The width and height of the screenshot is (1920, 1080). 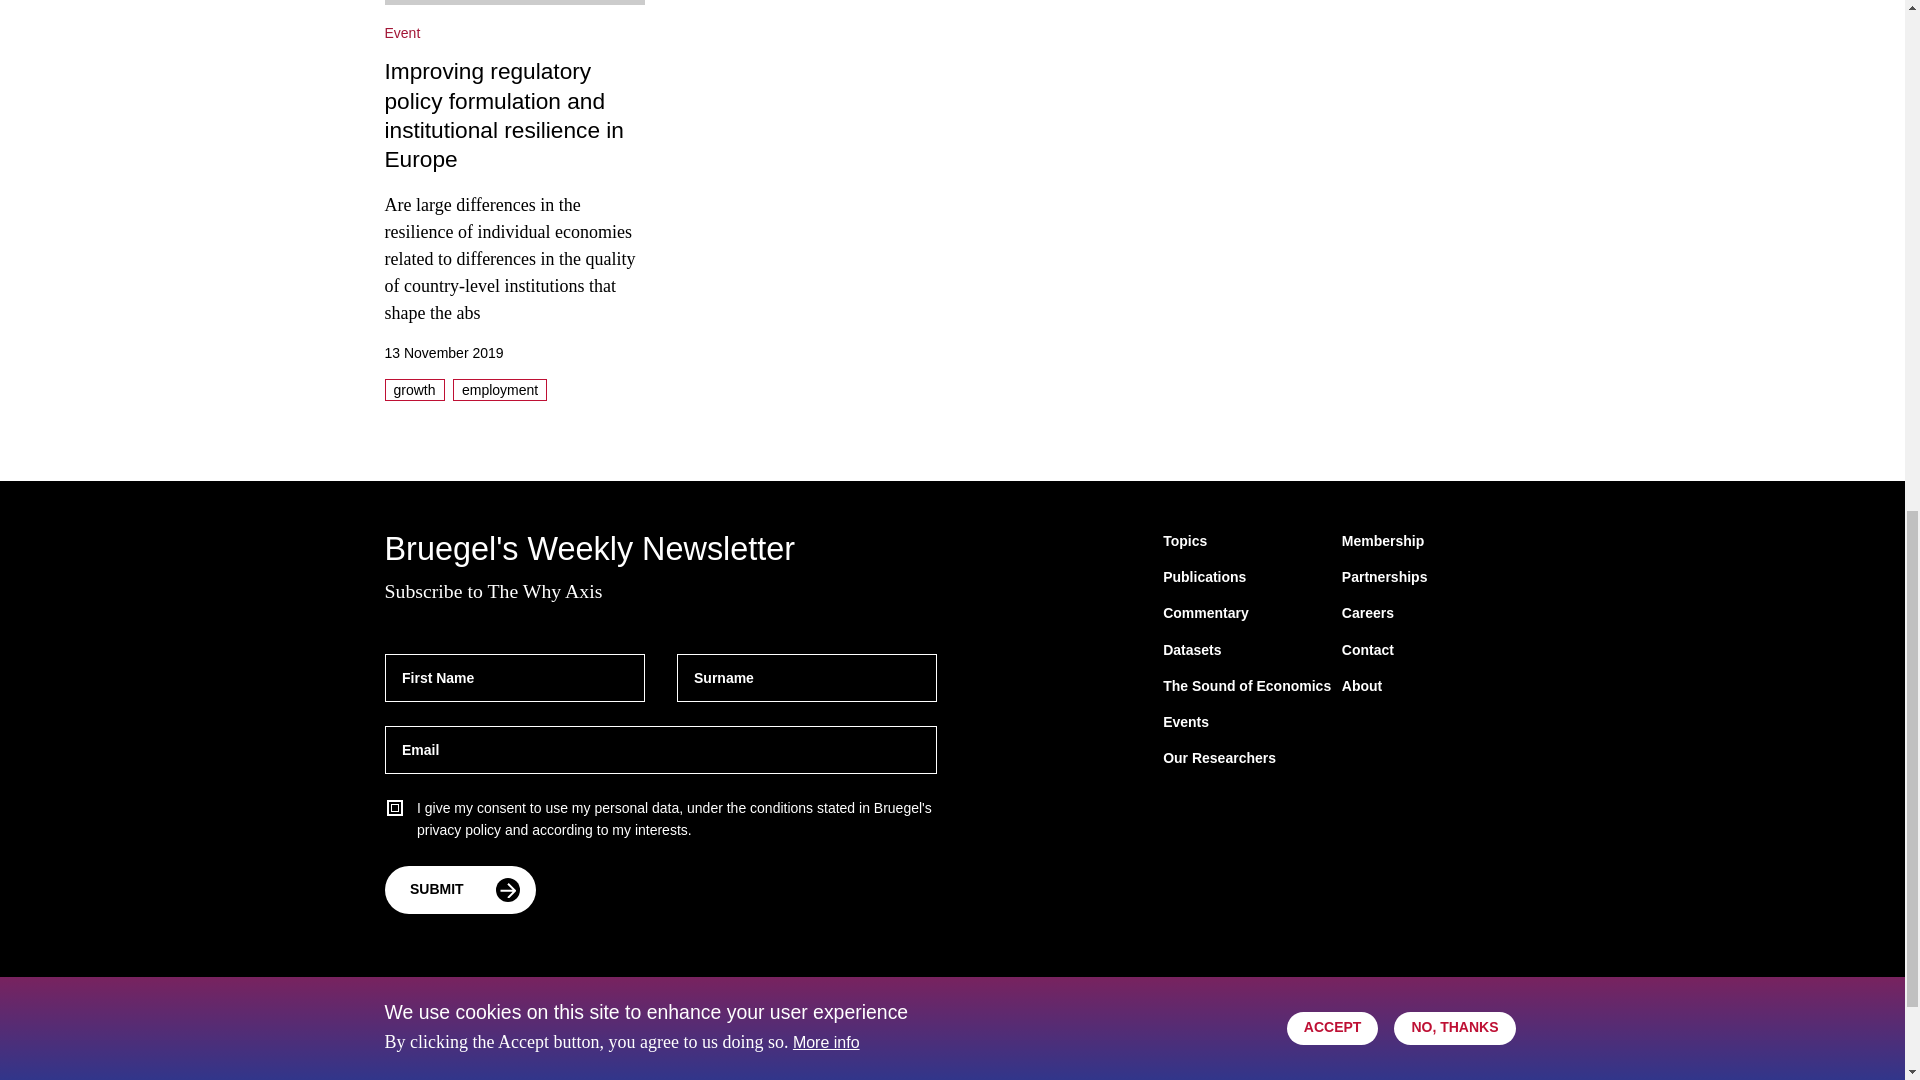 I want to click on Topics, so click(x=1185, y=542).